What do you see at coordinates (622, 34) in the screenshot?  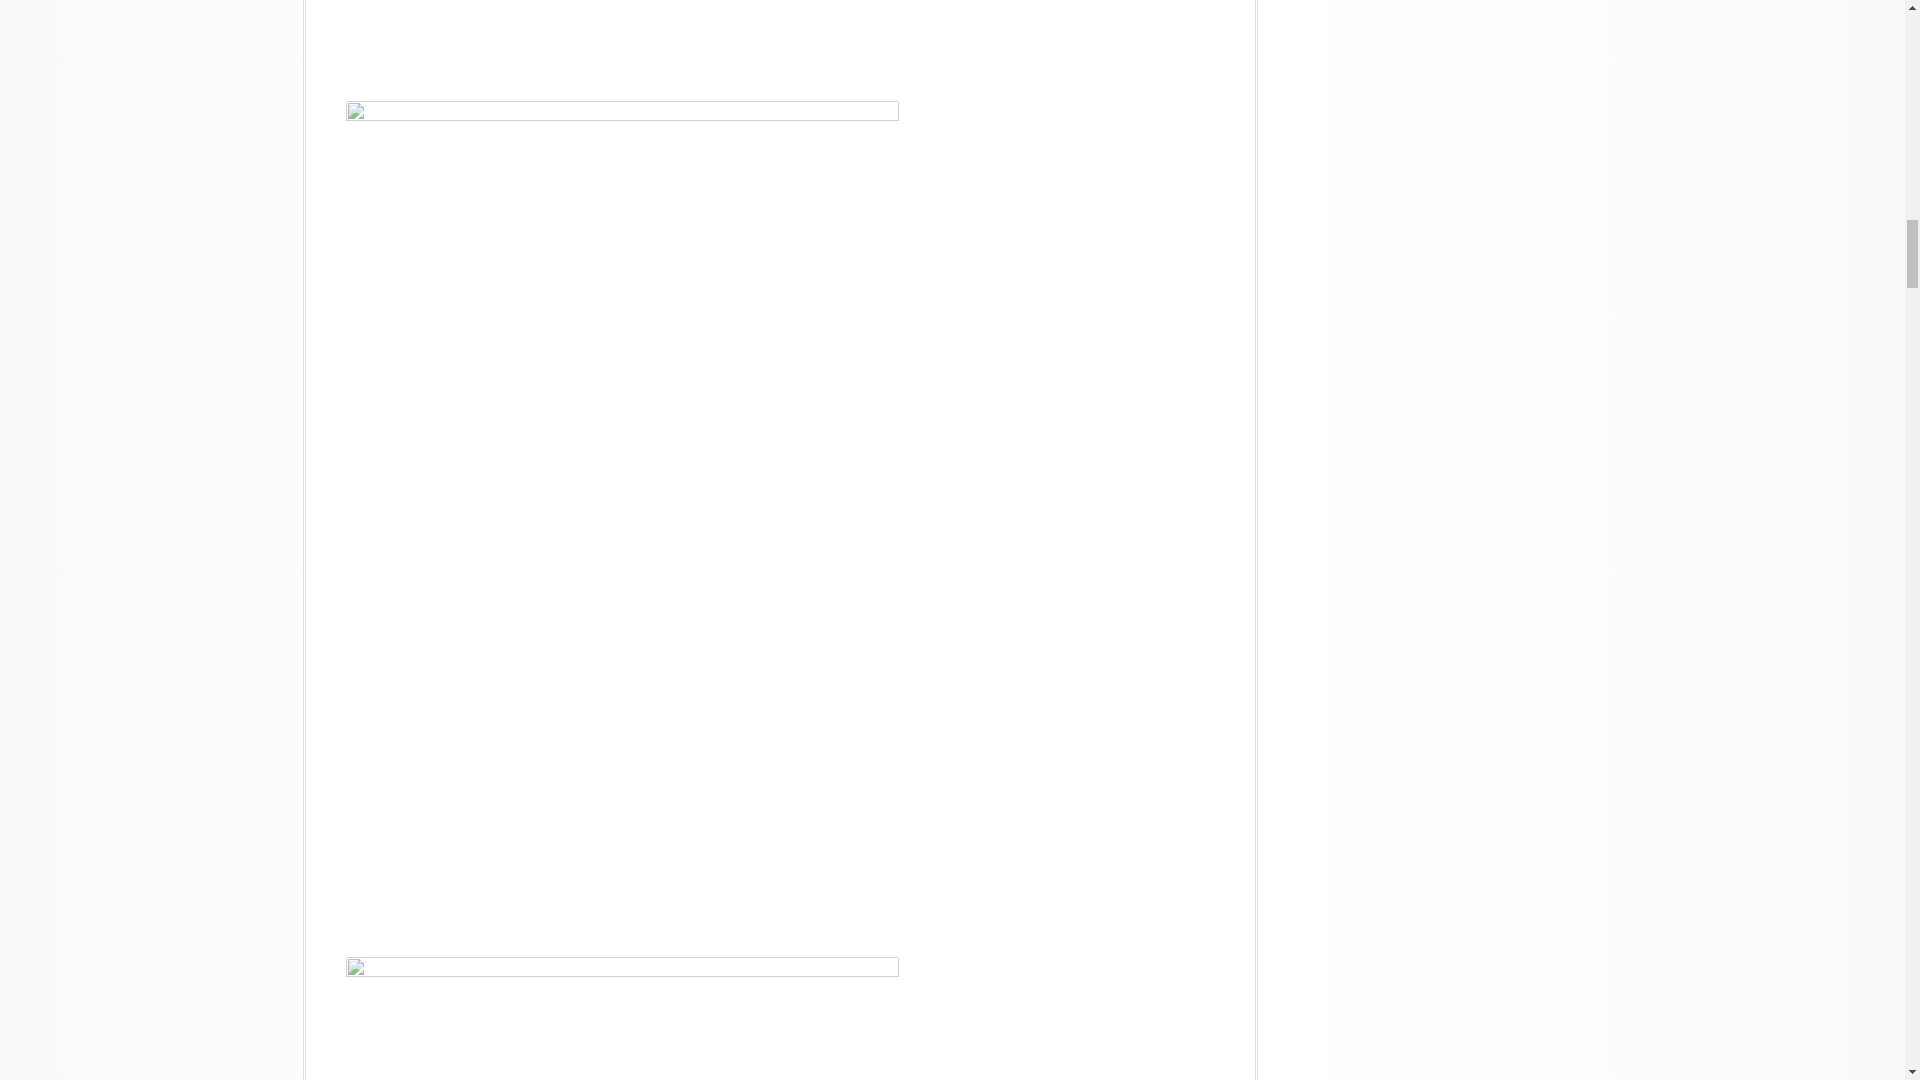 I see `c` at bounding box center [622, 34].